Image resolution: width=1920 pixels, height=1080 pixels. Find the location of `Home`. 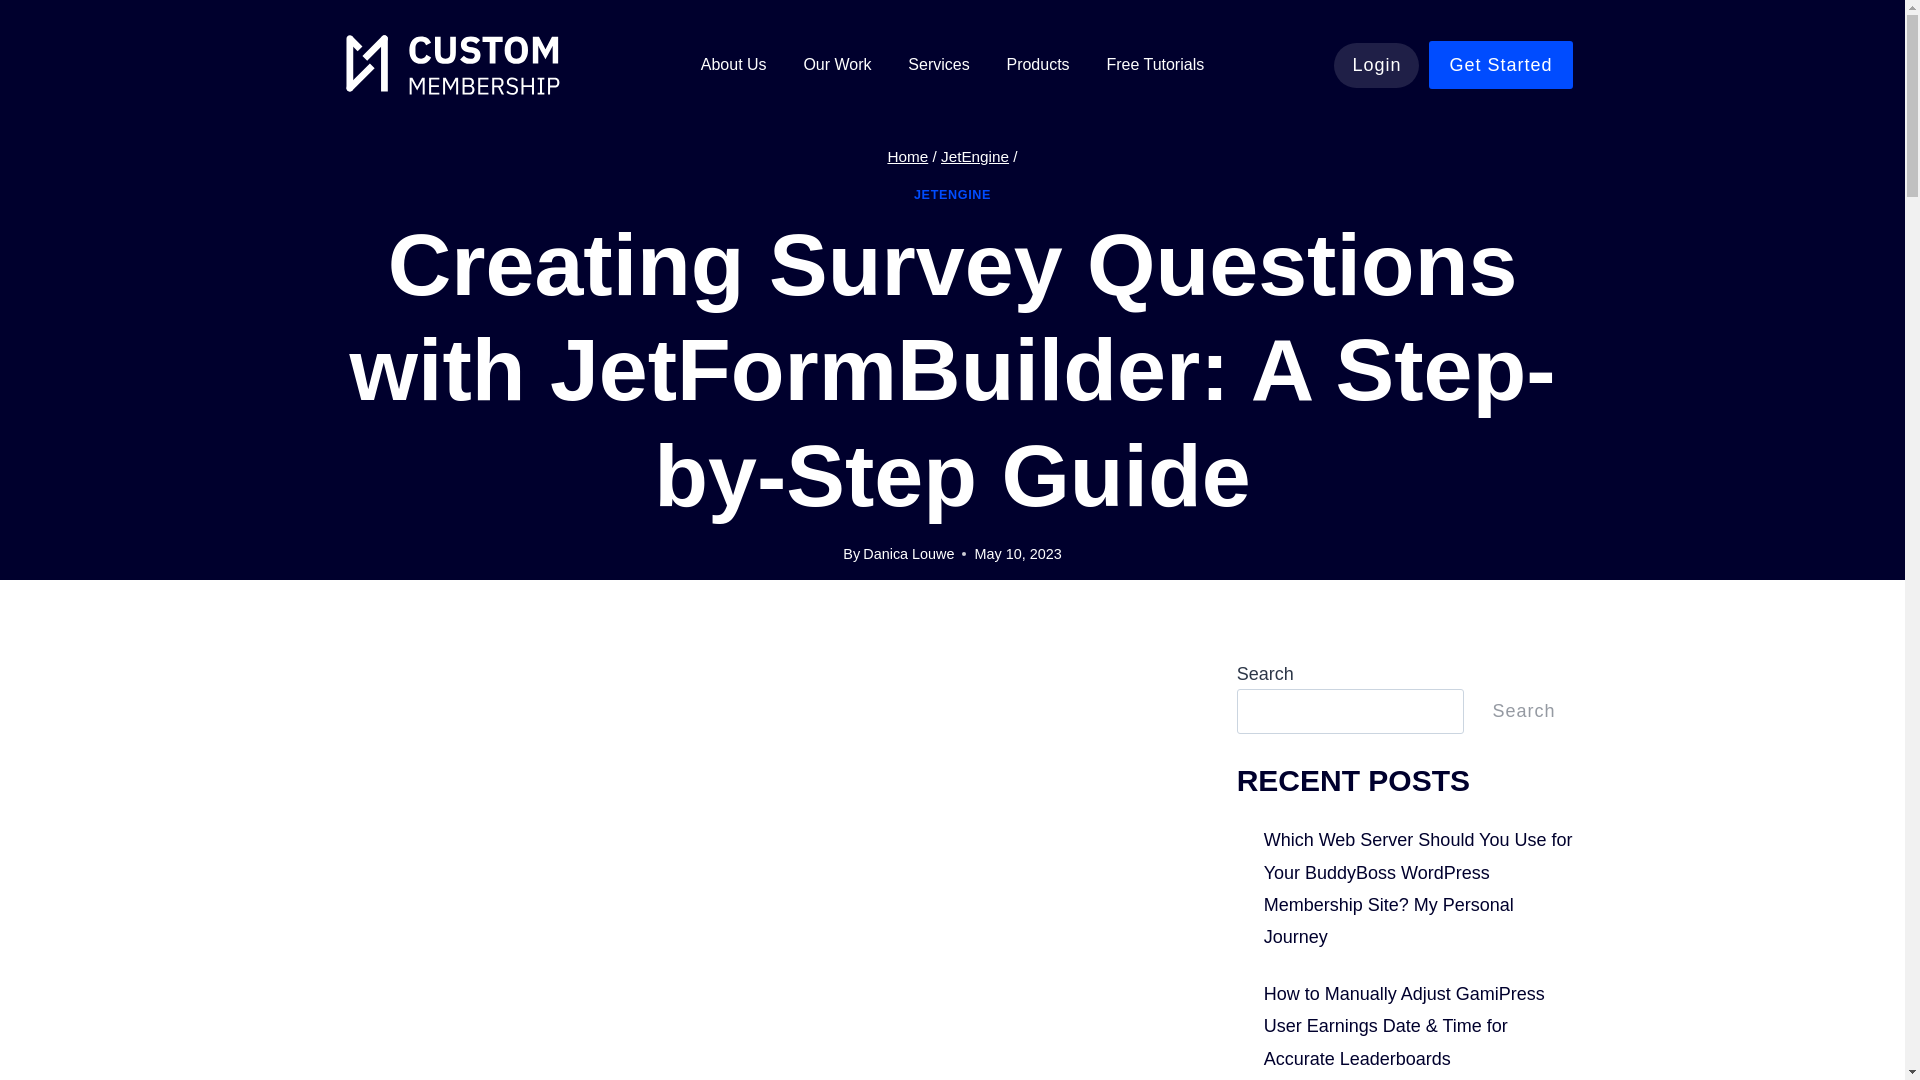

Home is located at coordinates (907, 156).